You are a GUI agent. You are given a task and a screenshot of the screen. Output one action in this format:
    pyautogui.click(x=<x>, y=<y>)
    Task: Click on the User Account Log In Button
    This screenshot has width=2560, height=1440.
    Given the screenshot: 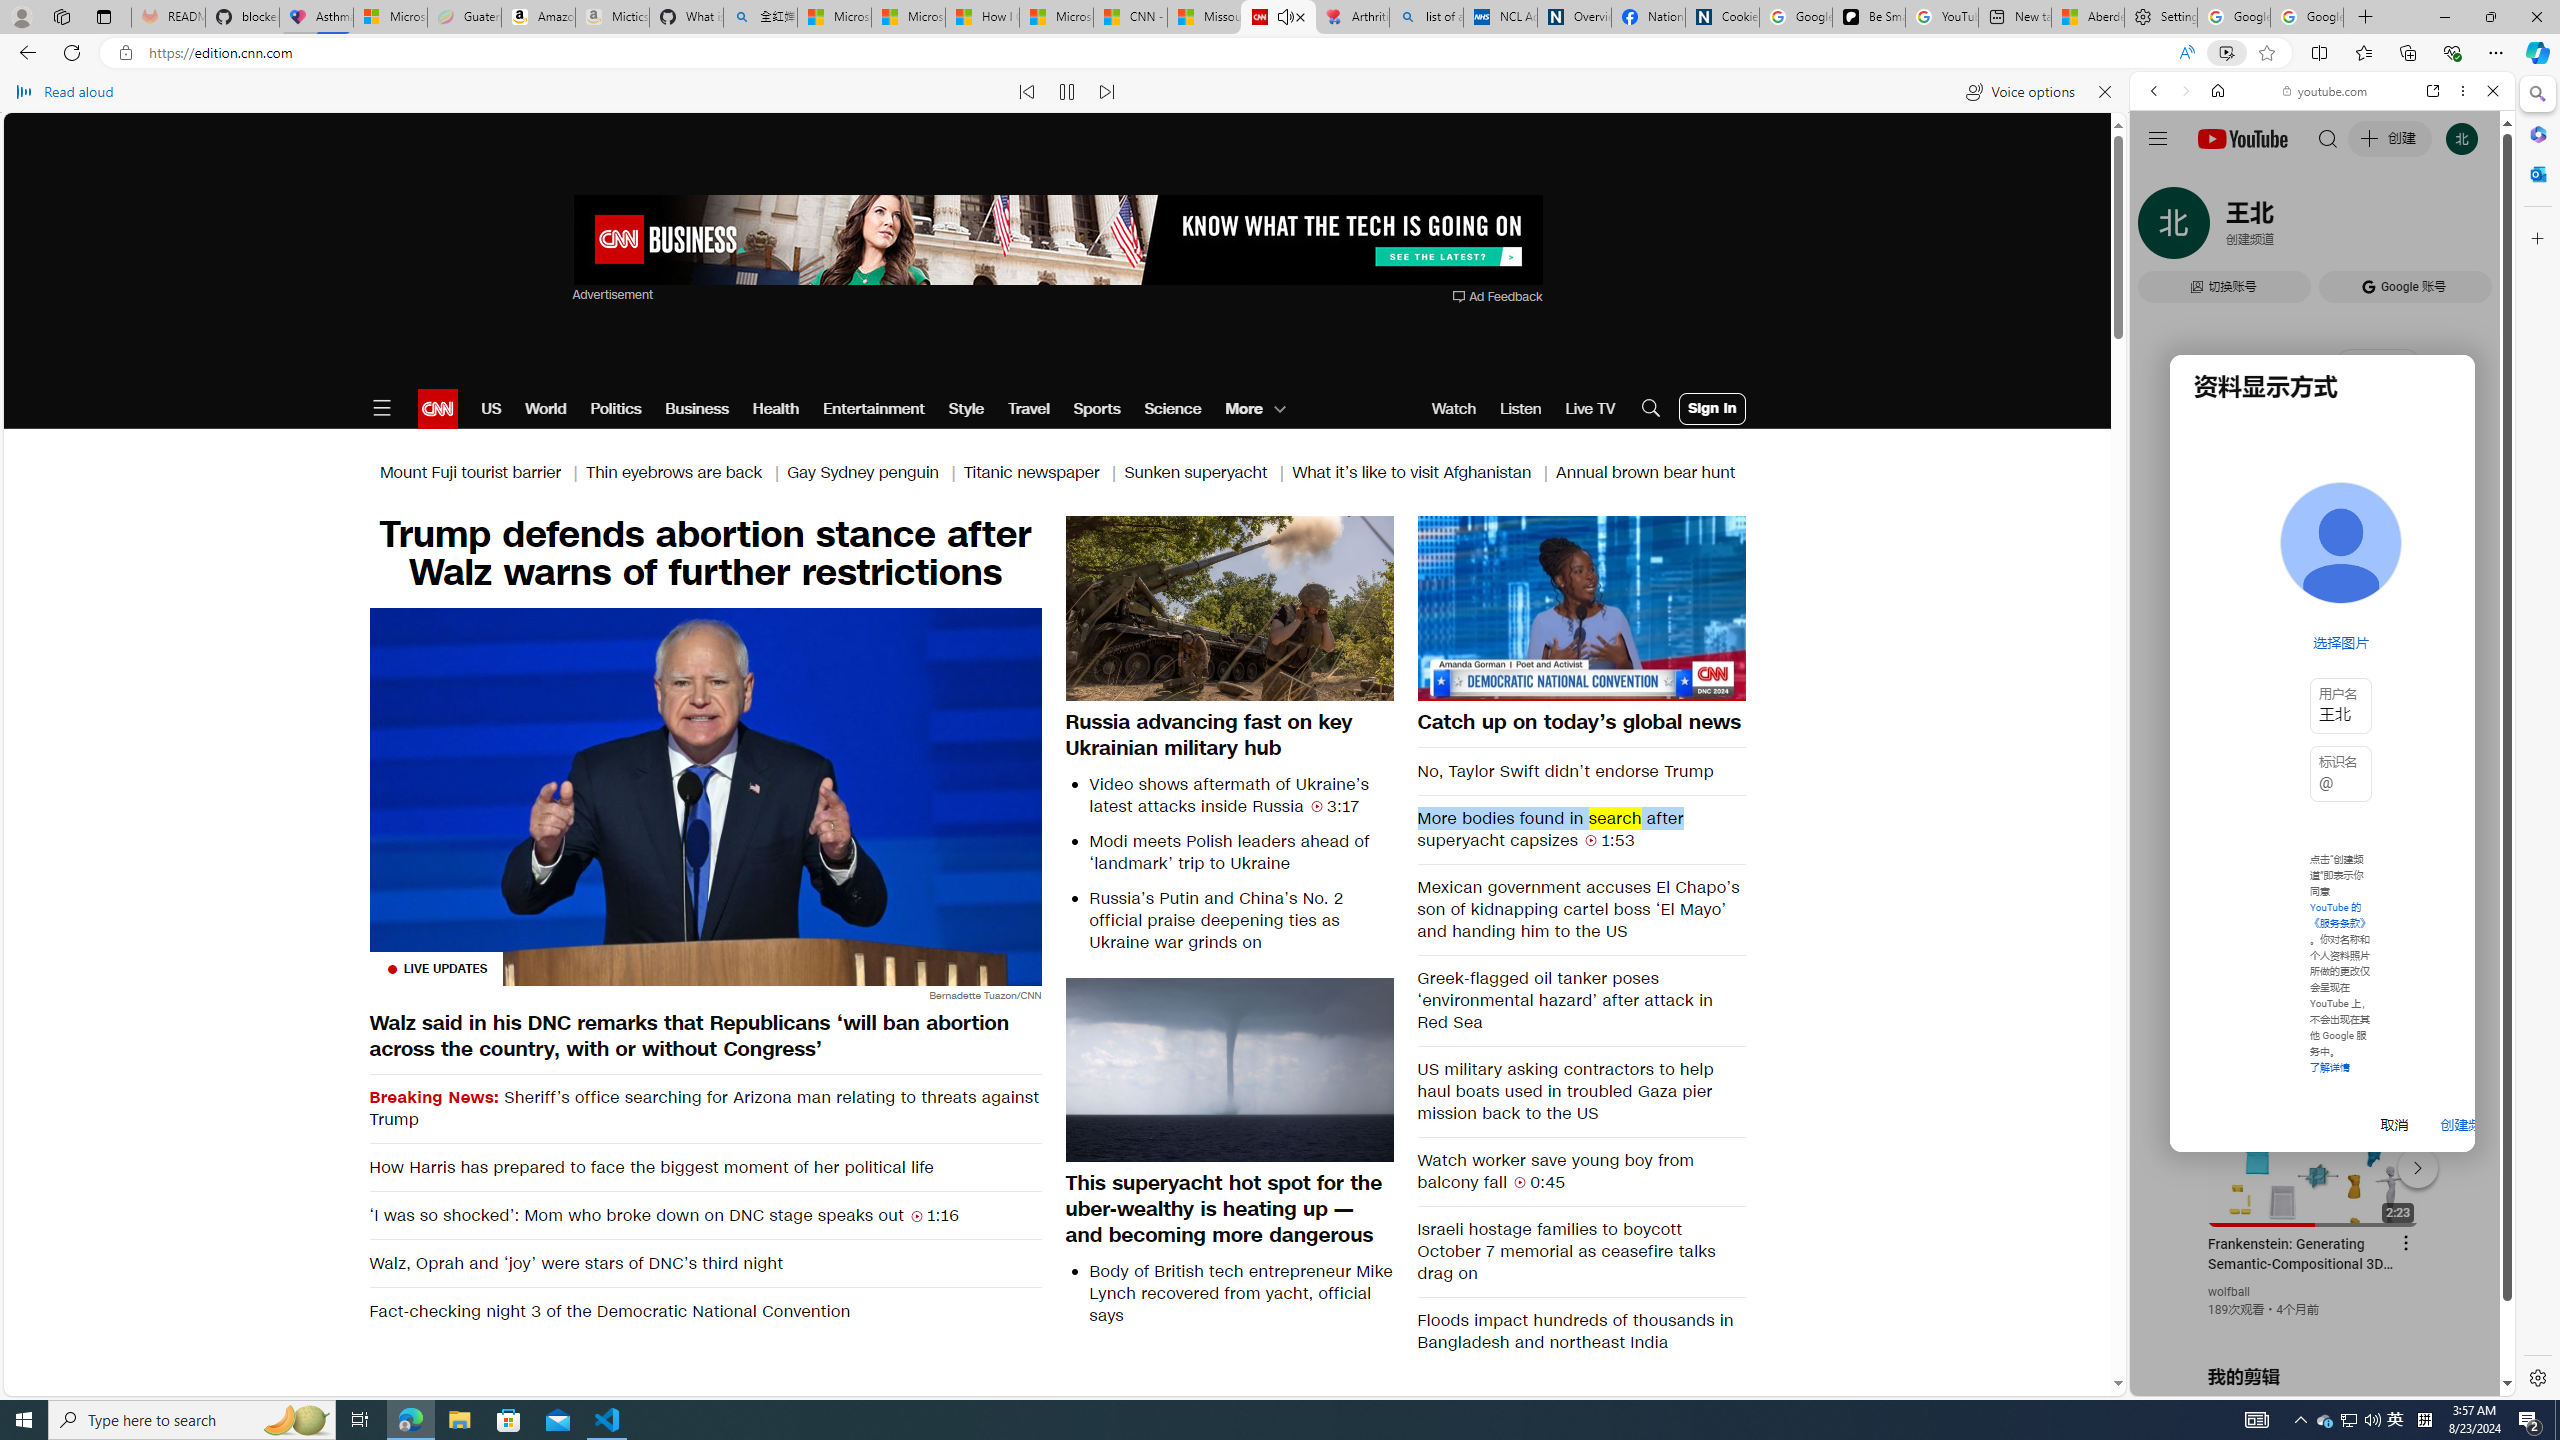 What is the action you would take?
    pyautogui.click(x=1712, y=408)
    